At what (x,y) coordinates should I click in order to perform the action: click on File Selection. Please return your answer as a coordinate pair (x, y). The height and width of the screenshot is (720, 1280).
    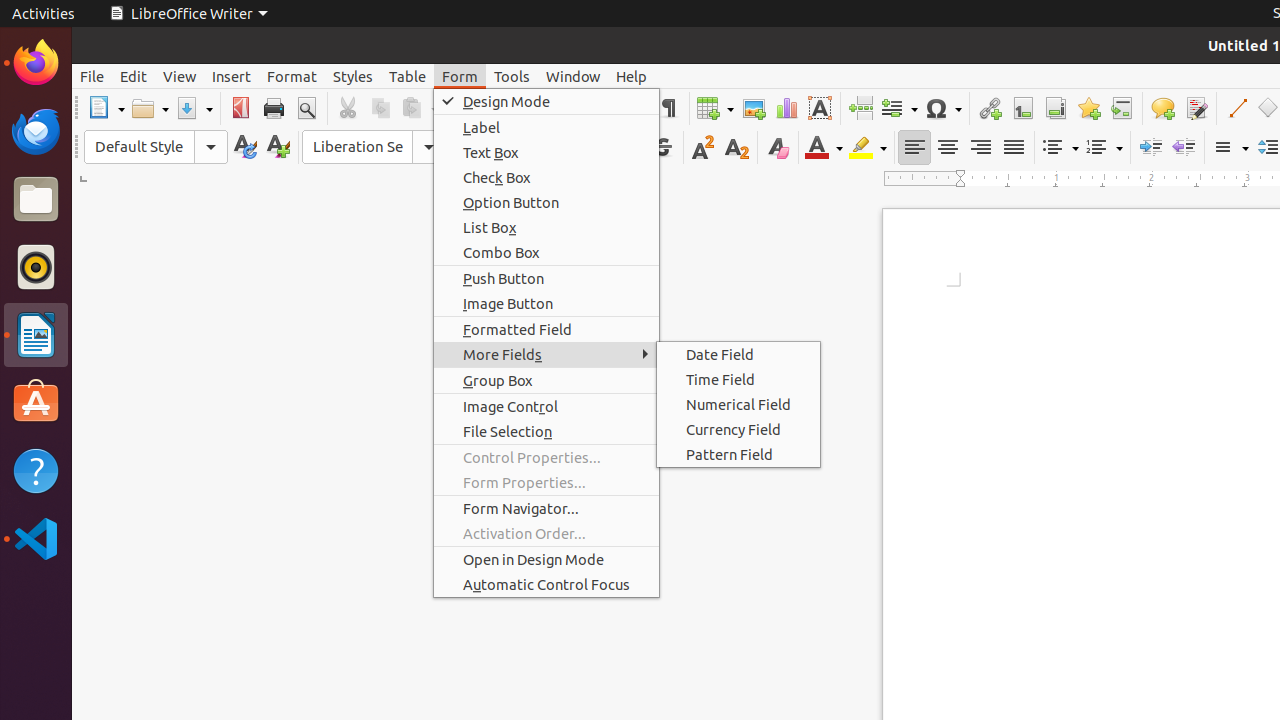
    Looking at the image, I should click on (546, 432).